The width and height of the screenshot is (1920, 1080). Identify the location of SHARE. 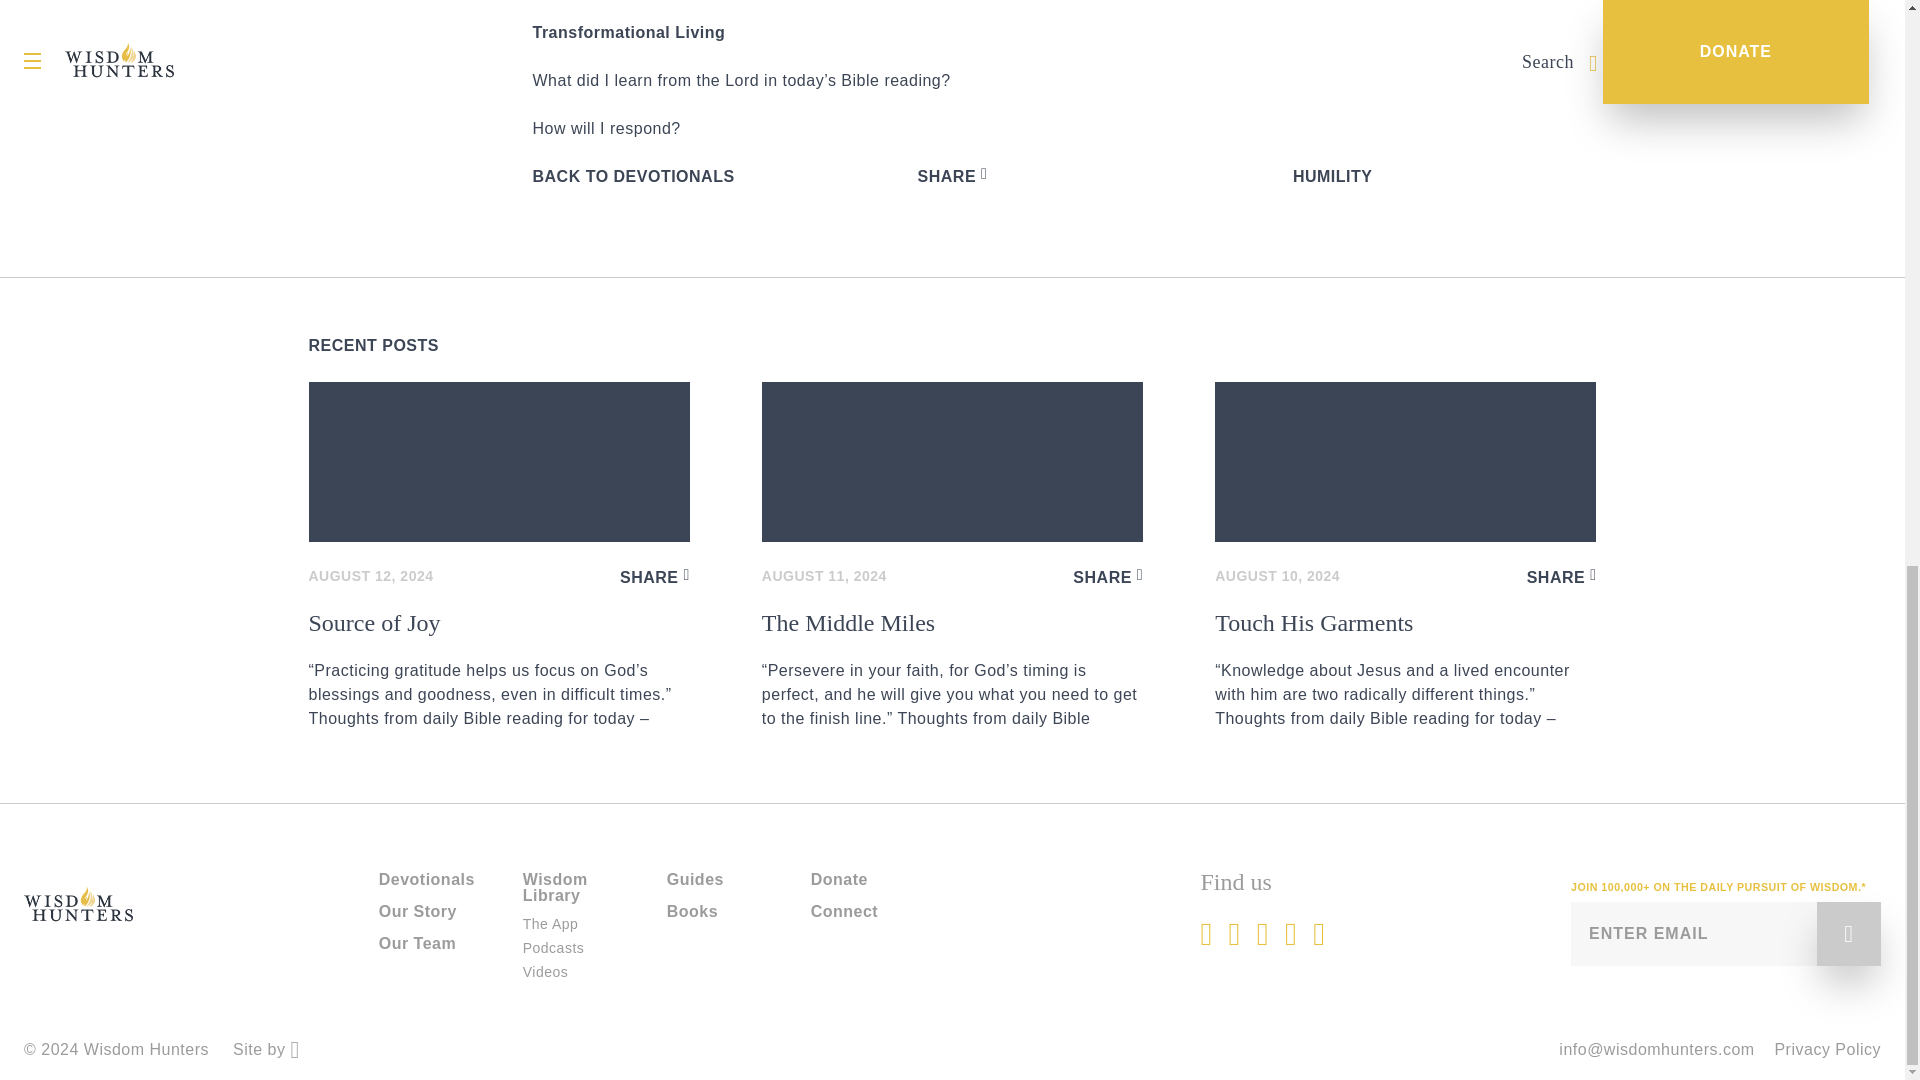
(952, 176).